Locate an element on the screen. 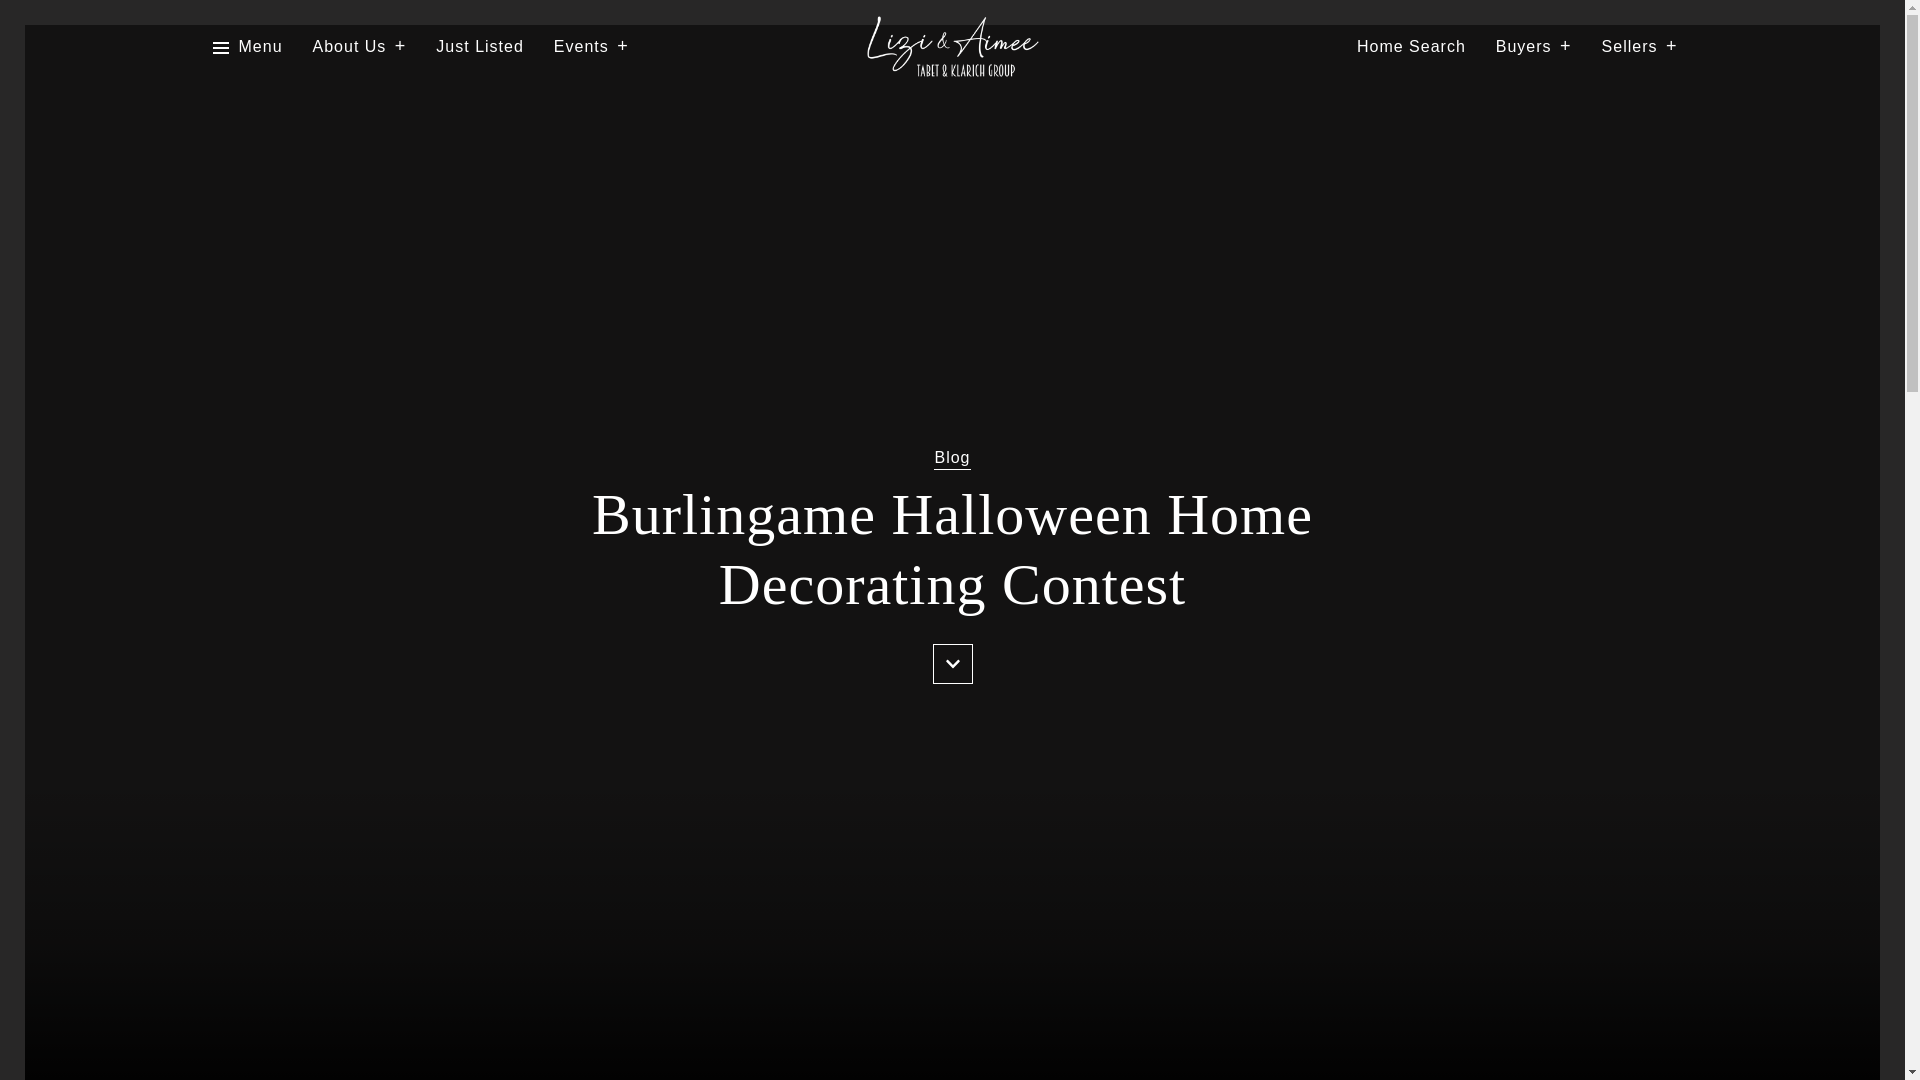 The width and height of the screenshot is (1920, 1080). Events is located at coordinates (592, 47).